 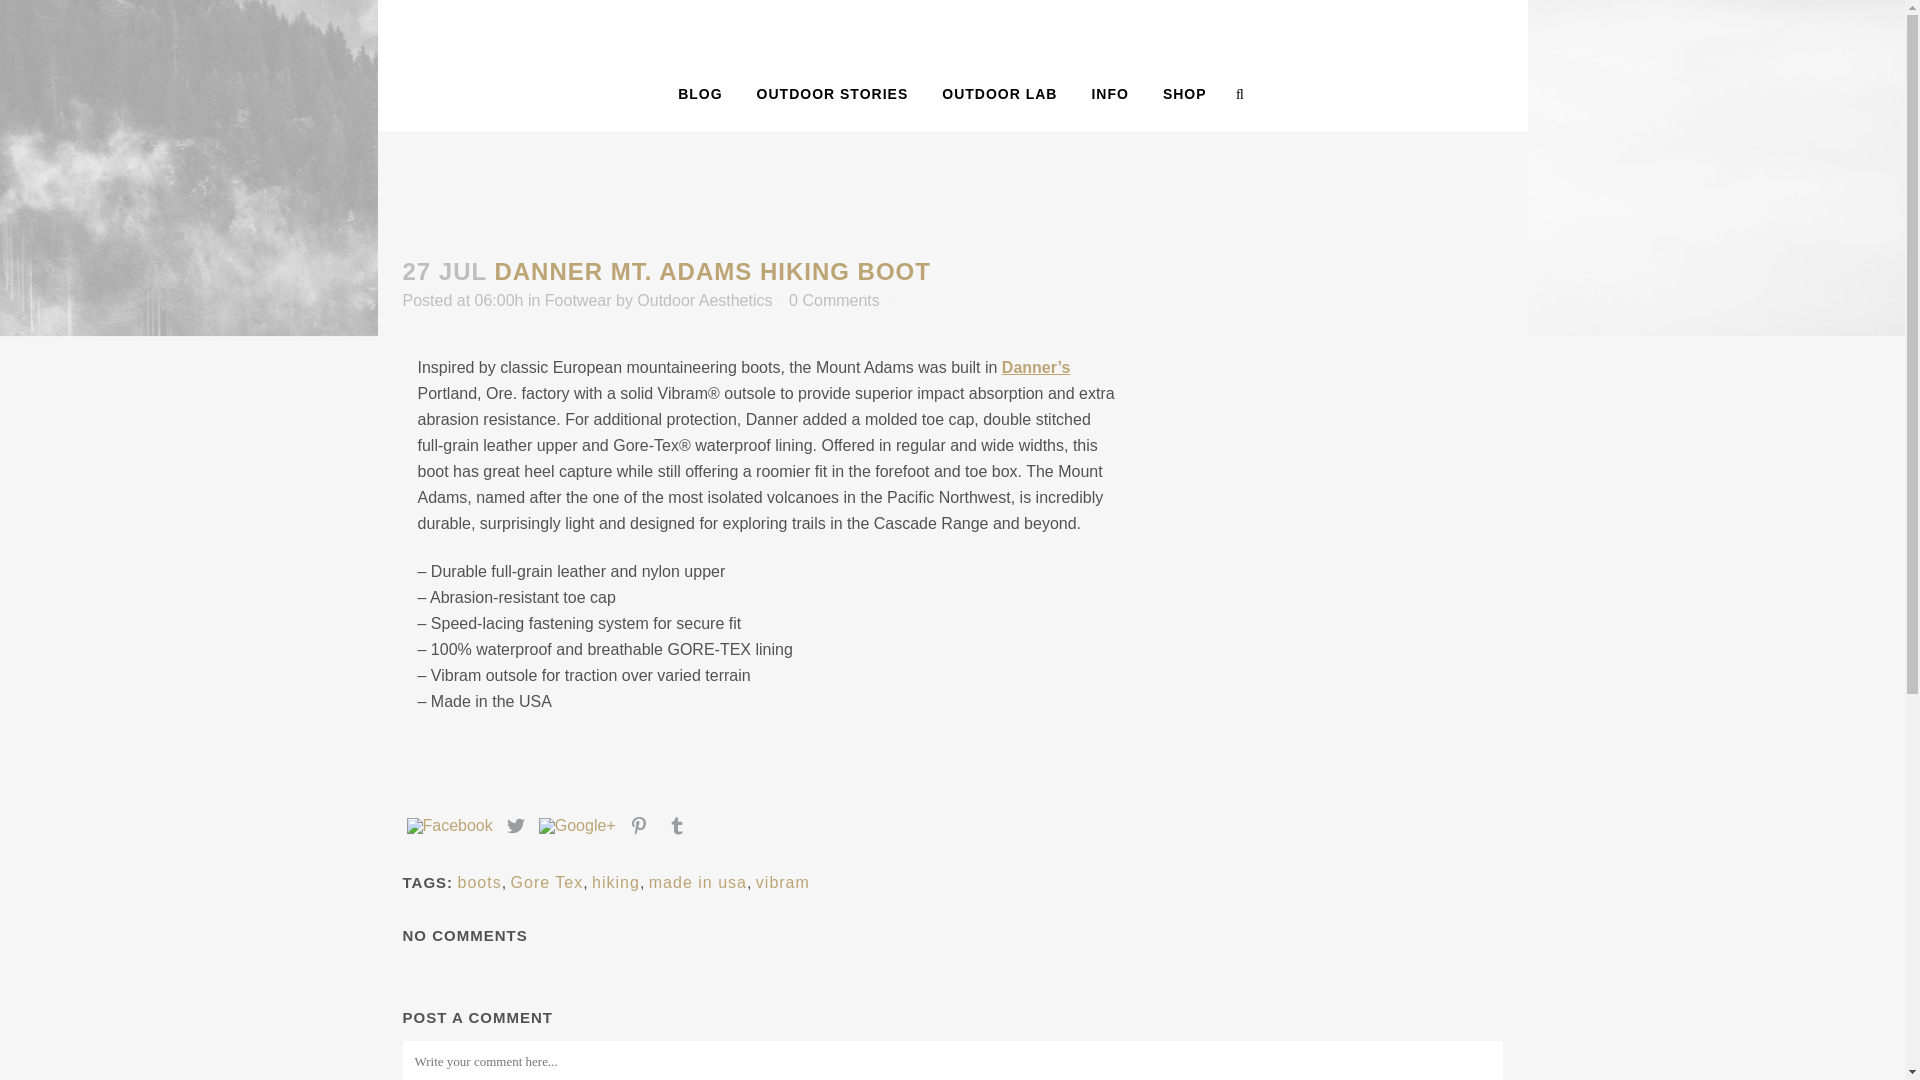 I want to click on boots, so click(x=480, y=882).